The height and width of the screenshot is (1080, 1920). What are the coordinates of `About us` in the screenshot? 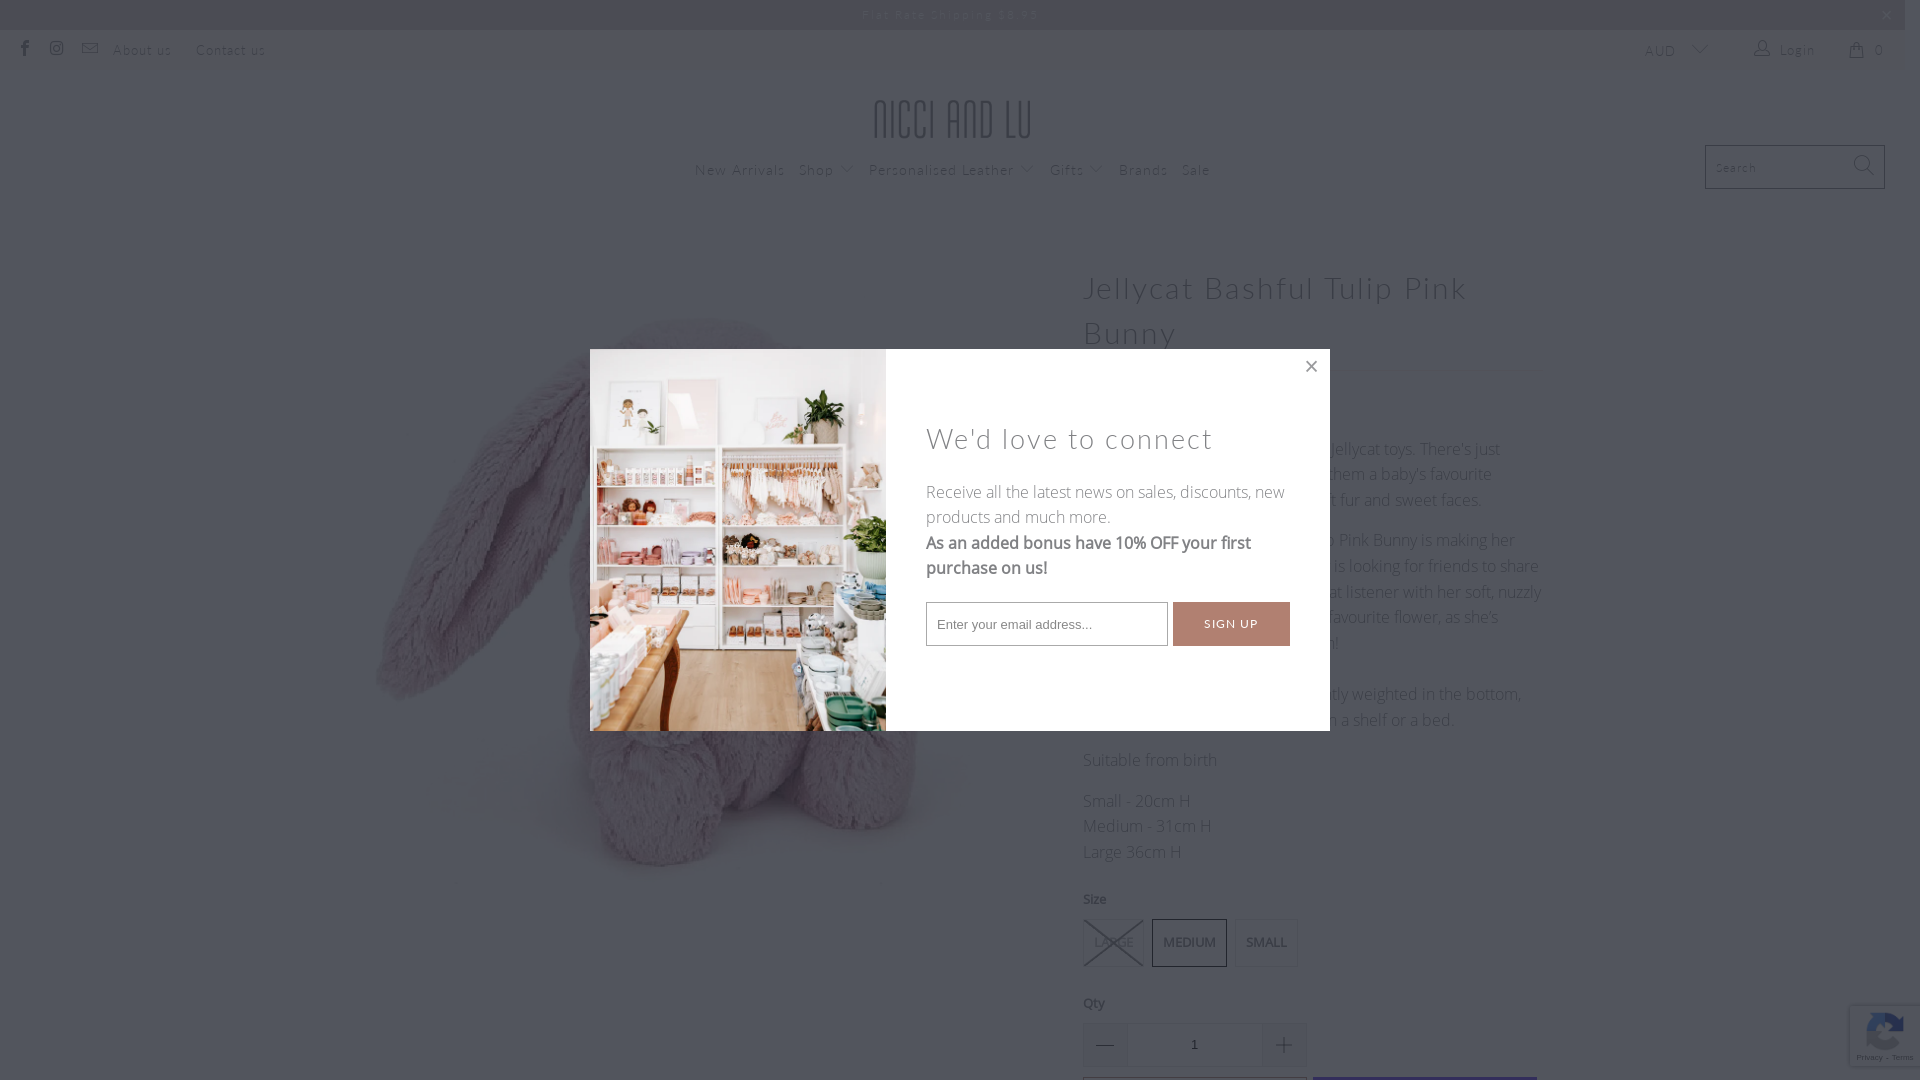 It's located at (142, 50).